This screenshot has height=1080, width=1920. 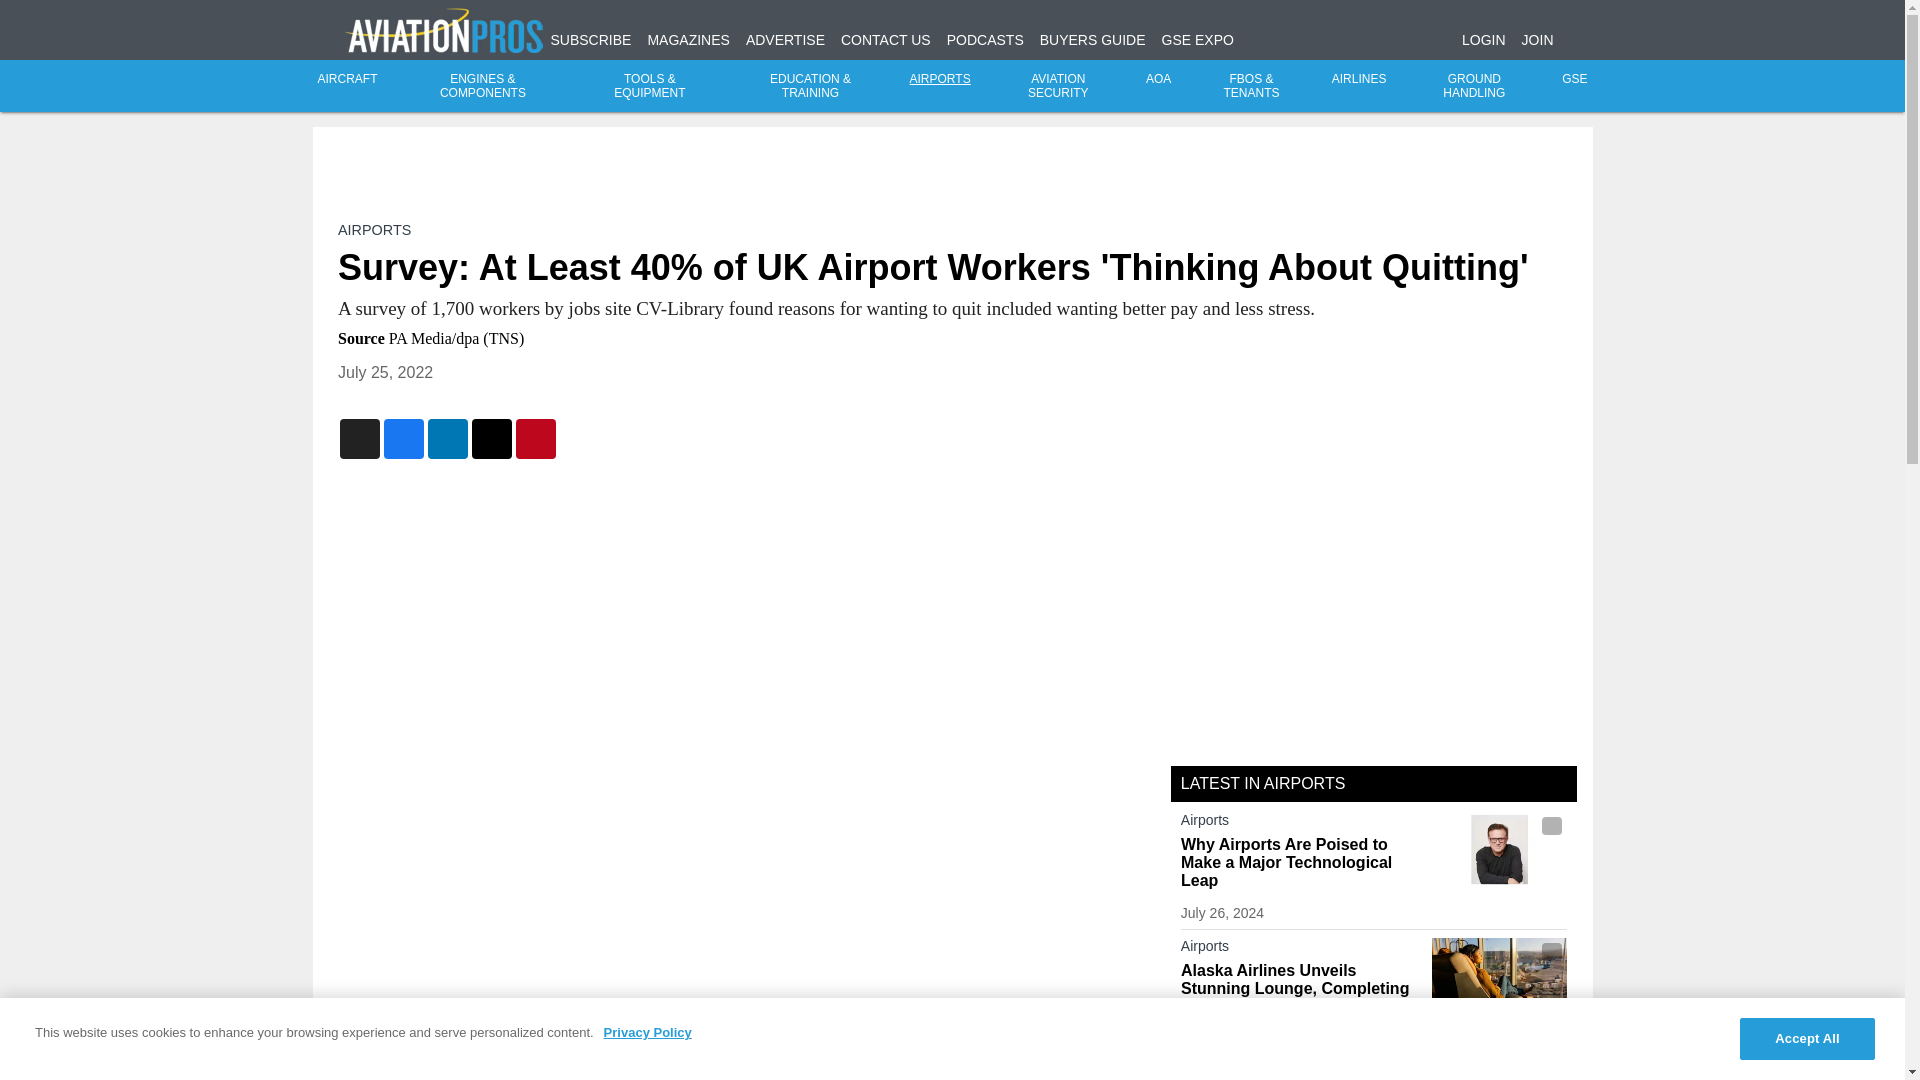 What do you see at coordinates (1093, 40) in the screenshot?
I see `BUYERS GUIDE` at bounding box center [1093, 40].